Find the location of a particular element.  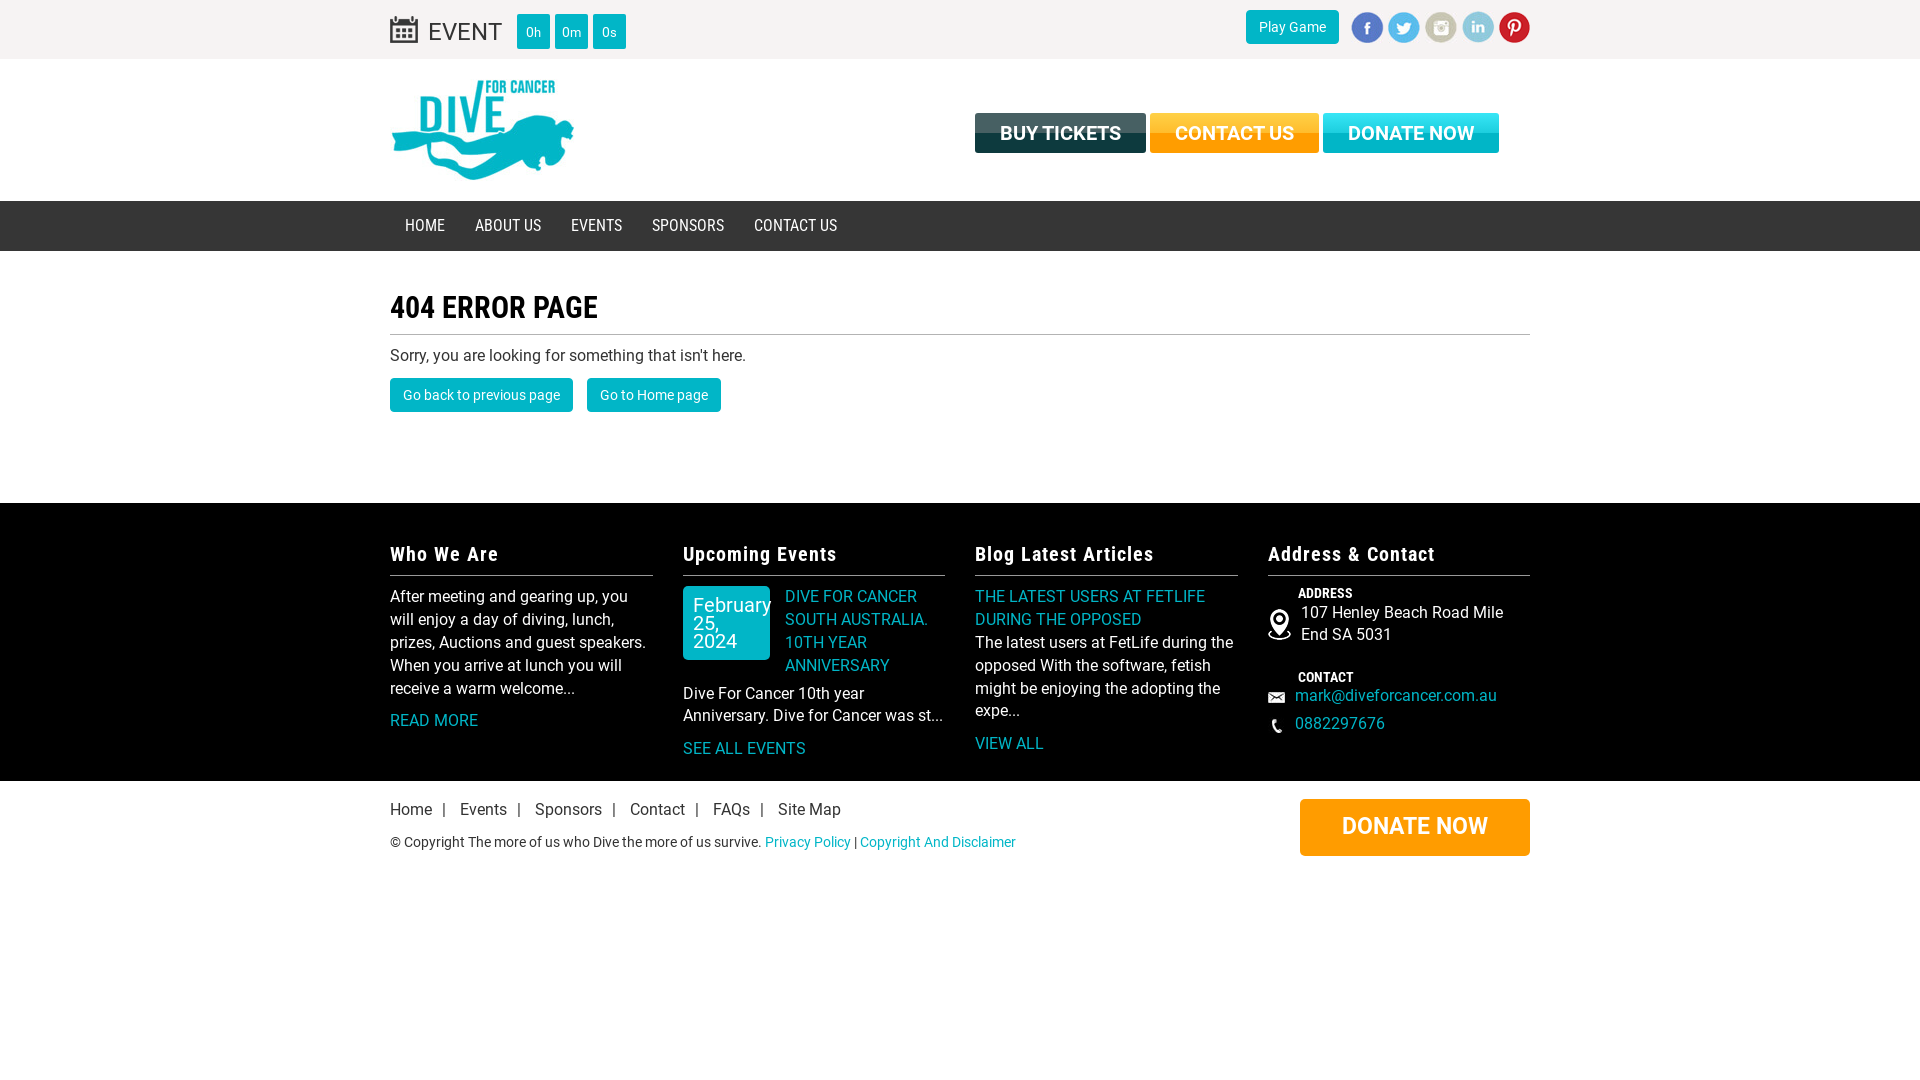

SEE ALL EVENTS is located at coordinates (744, 748).